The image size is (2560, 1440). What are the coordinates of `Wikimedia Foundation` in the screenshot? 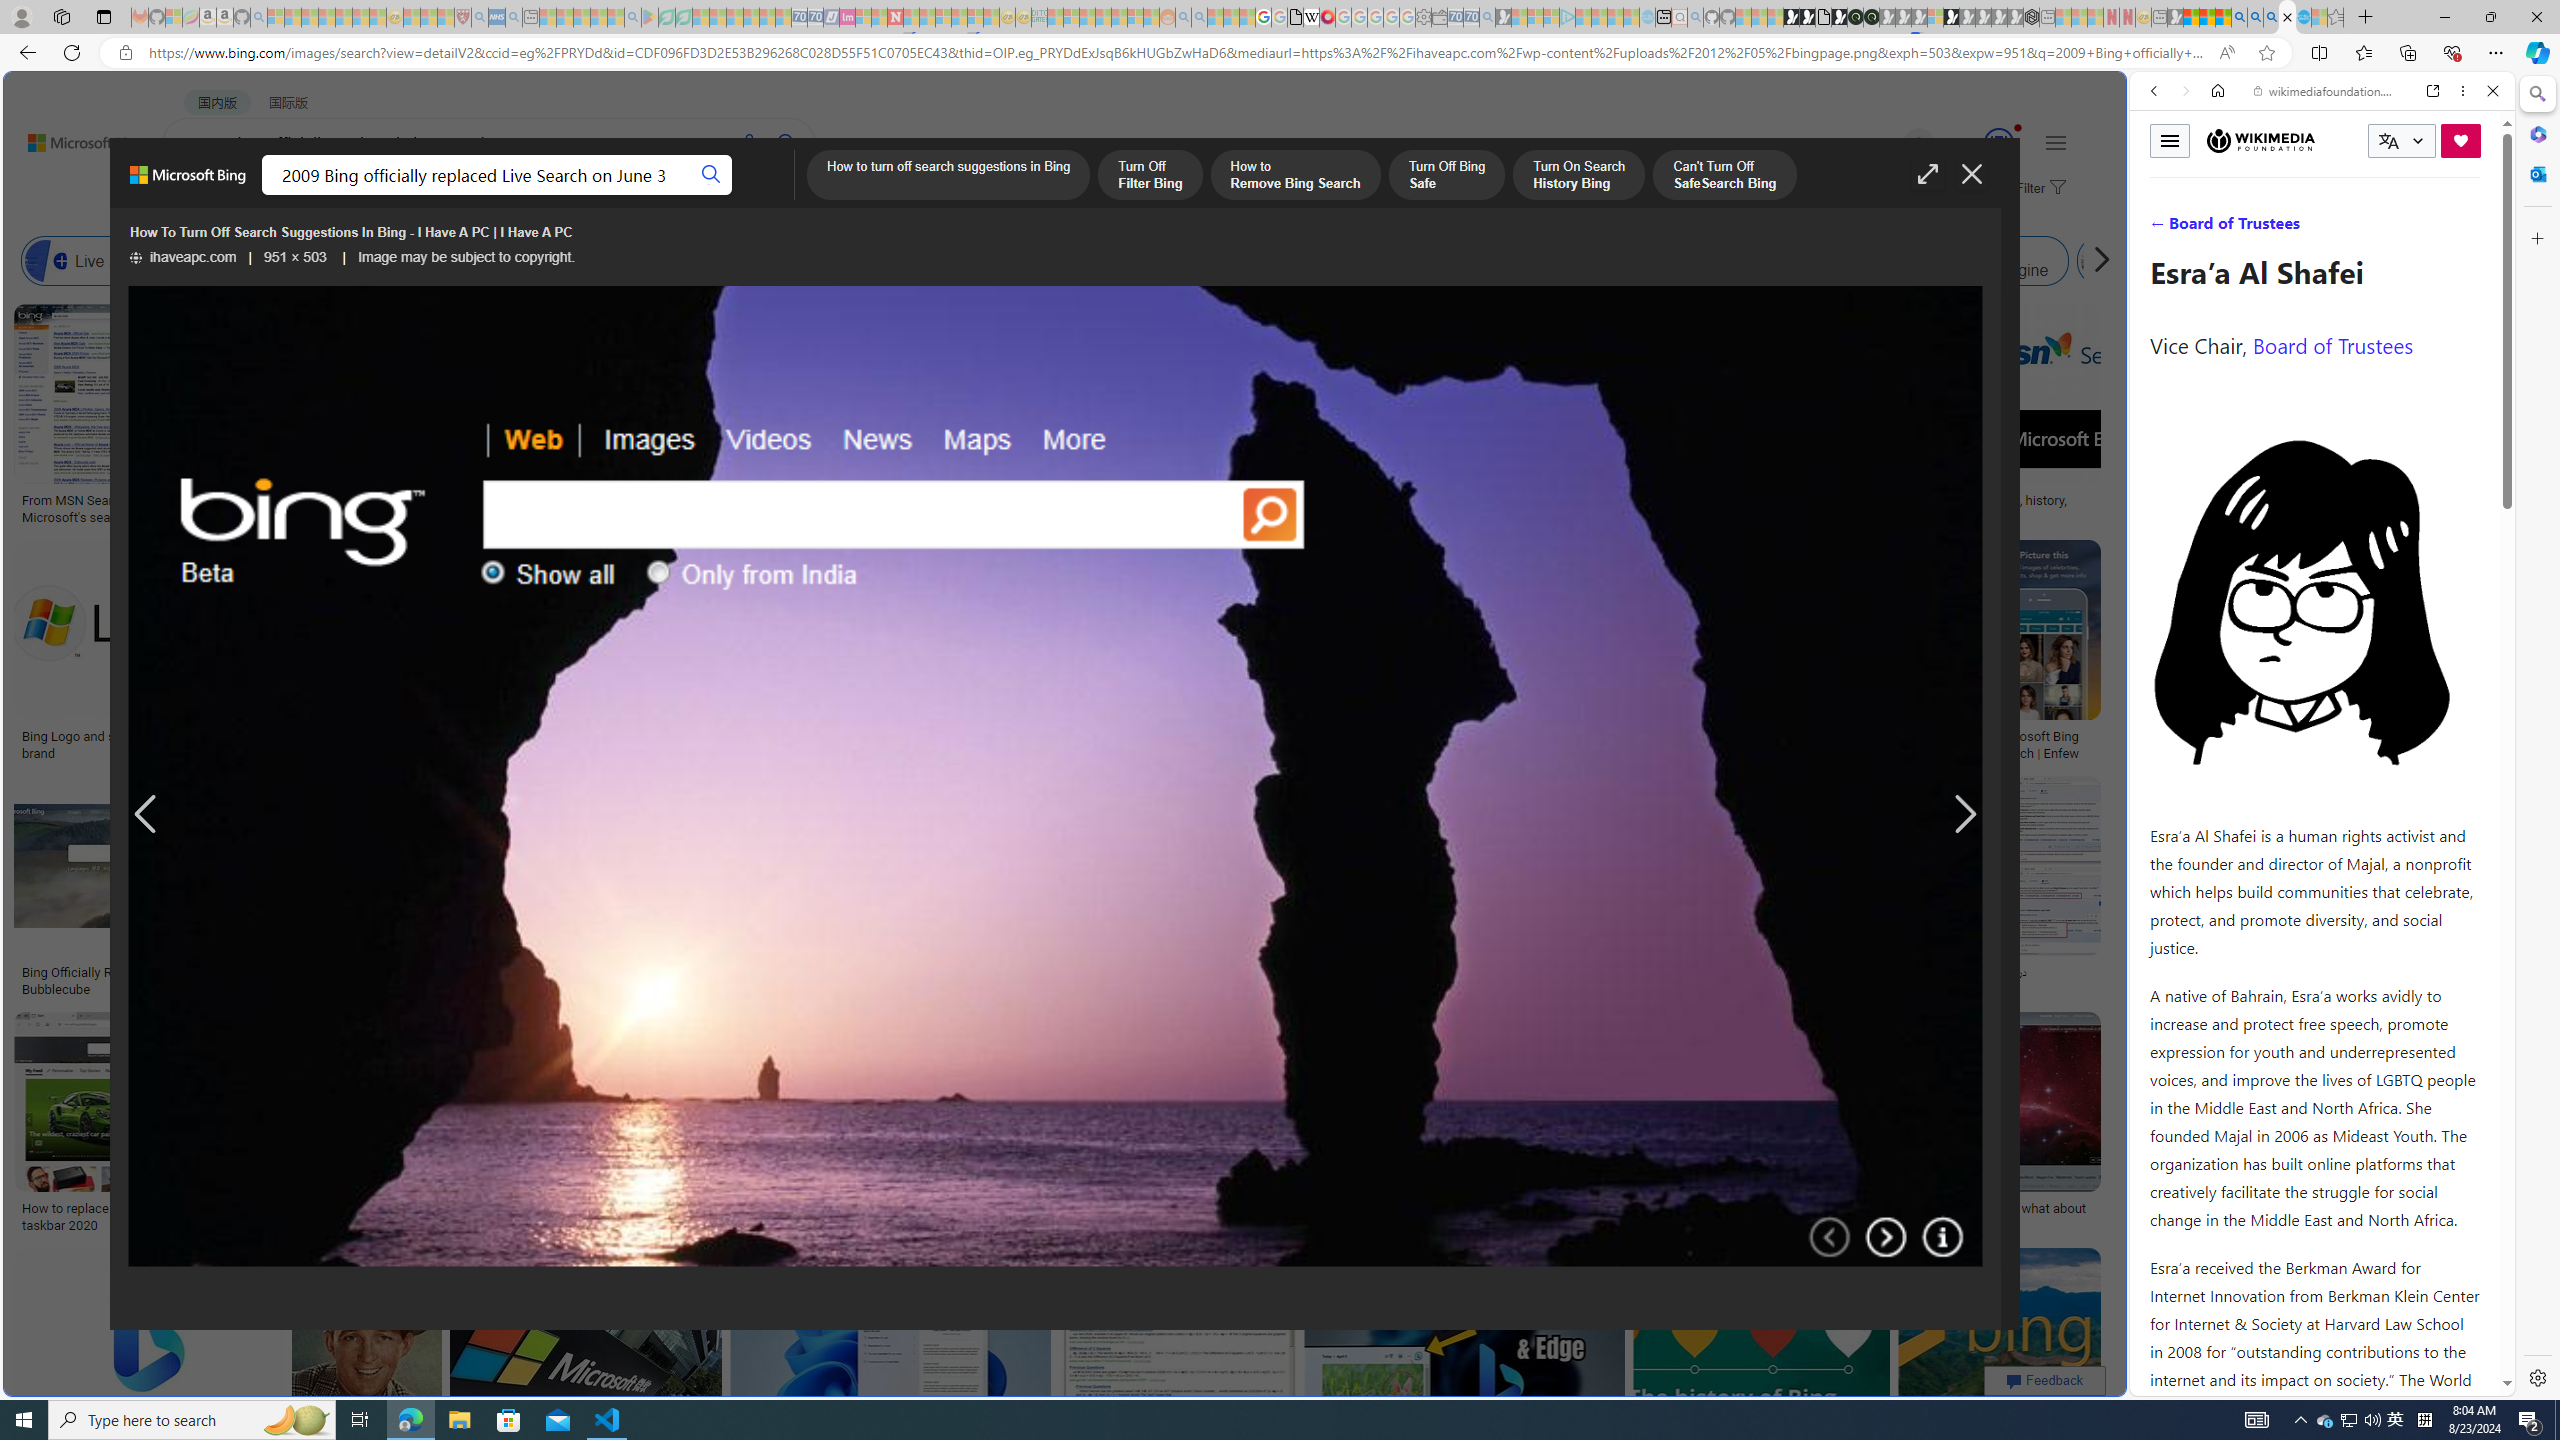 It's located at (2261, 140).